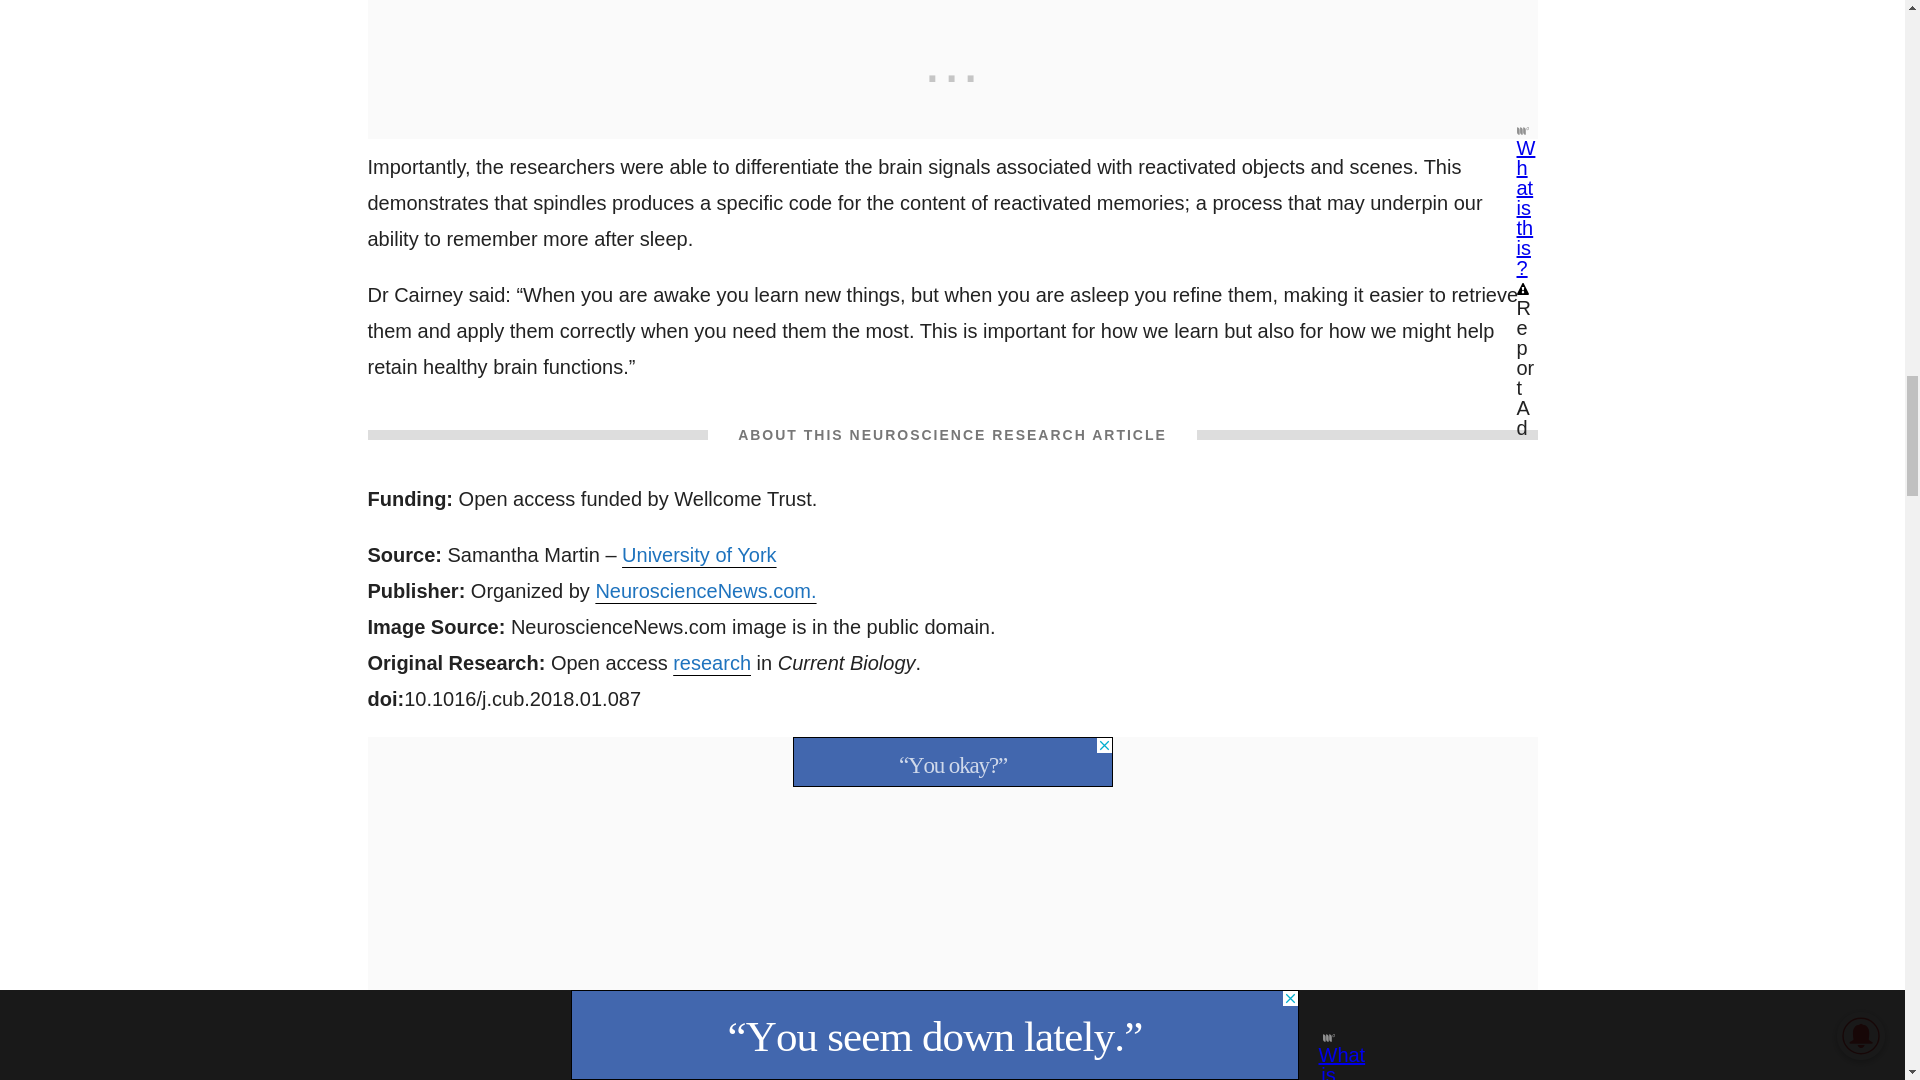  I want to click on NeuroscienceNews.com., so click(706, 590).